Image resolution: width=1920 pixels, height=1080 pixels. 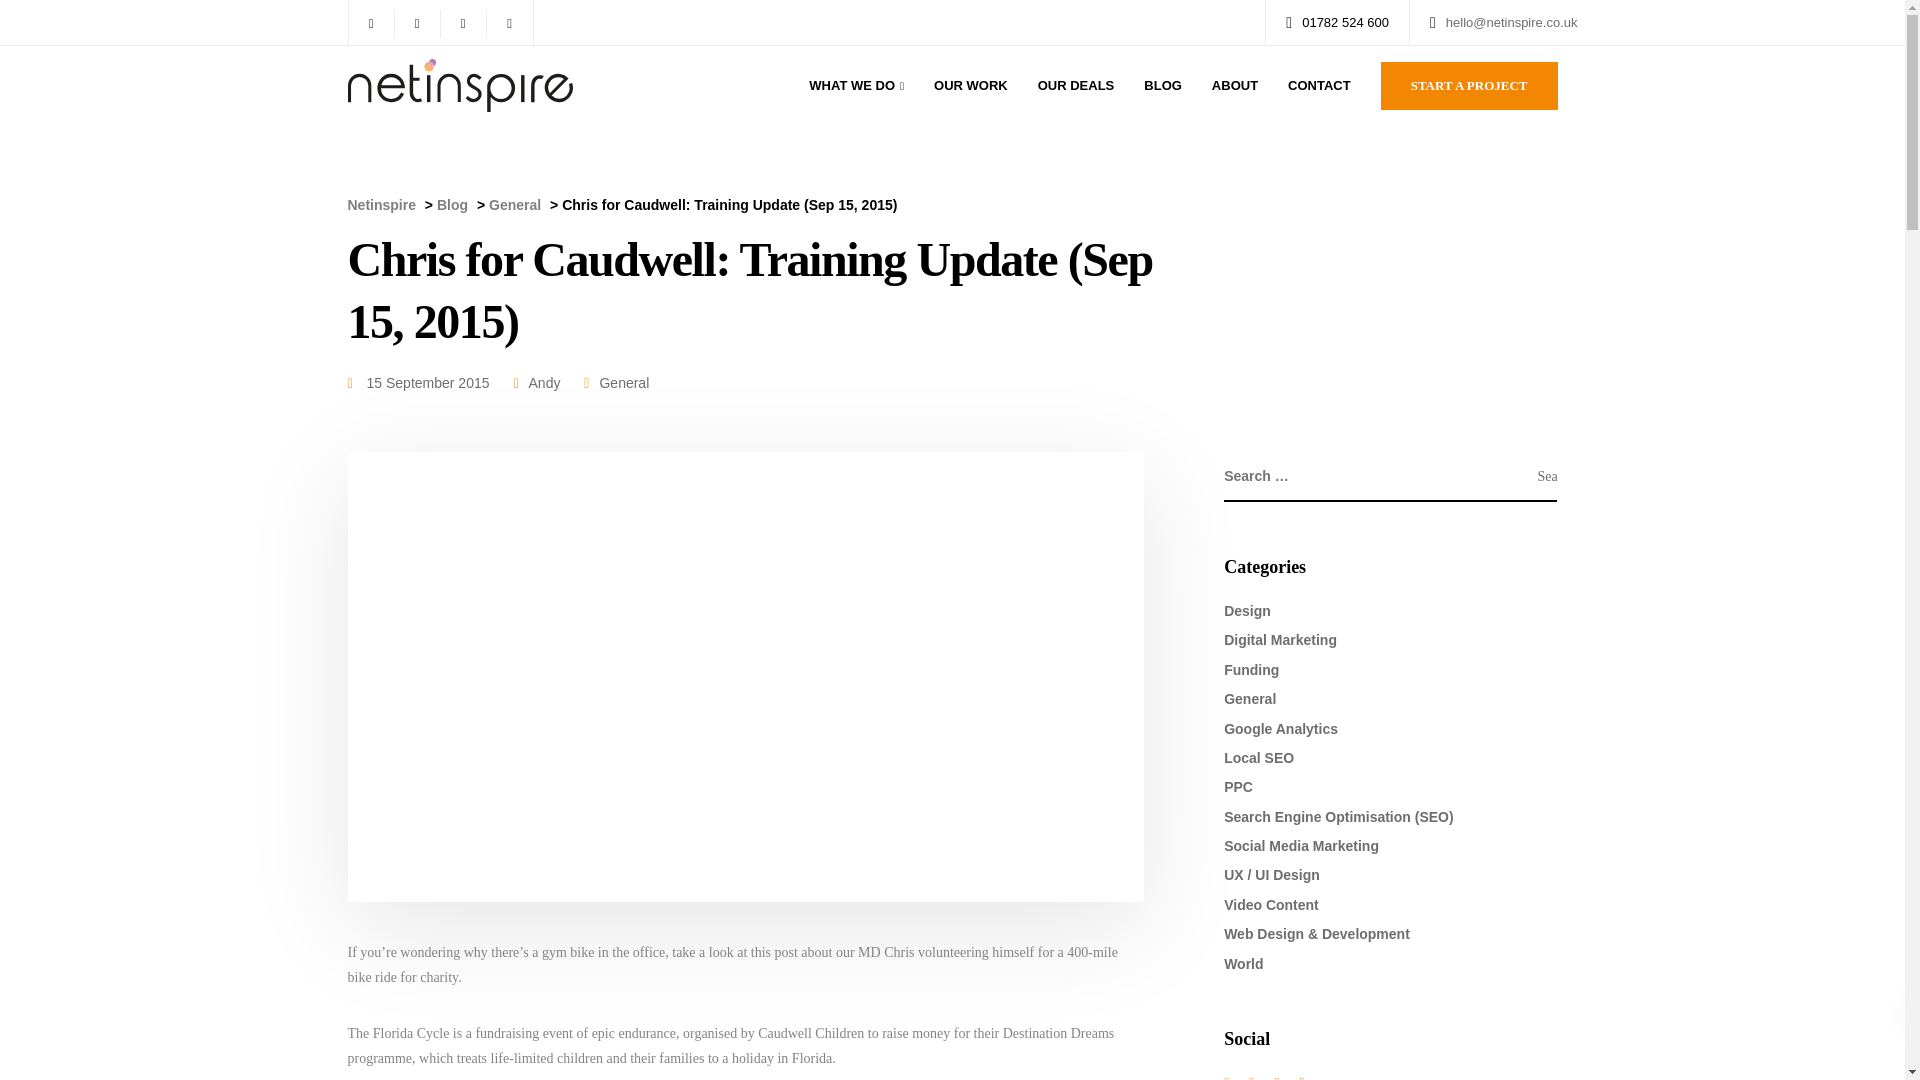 I want to click on General, so click(x=624, y=382).